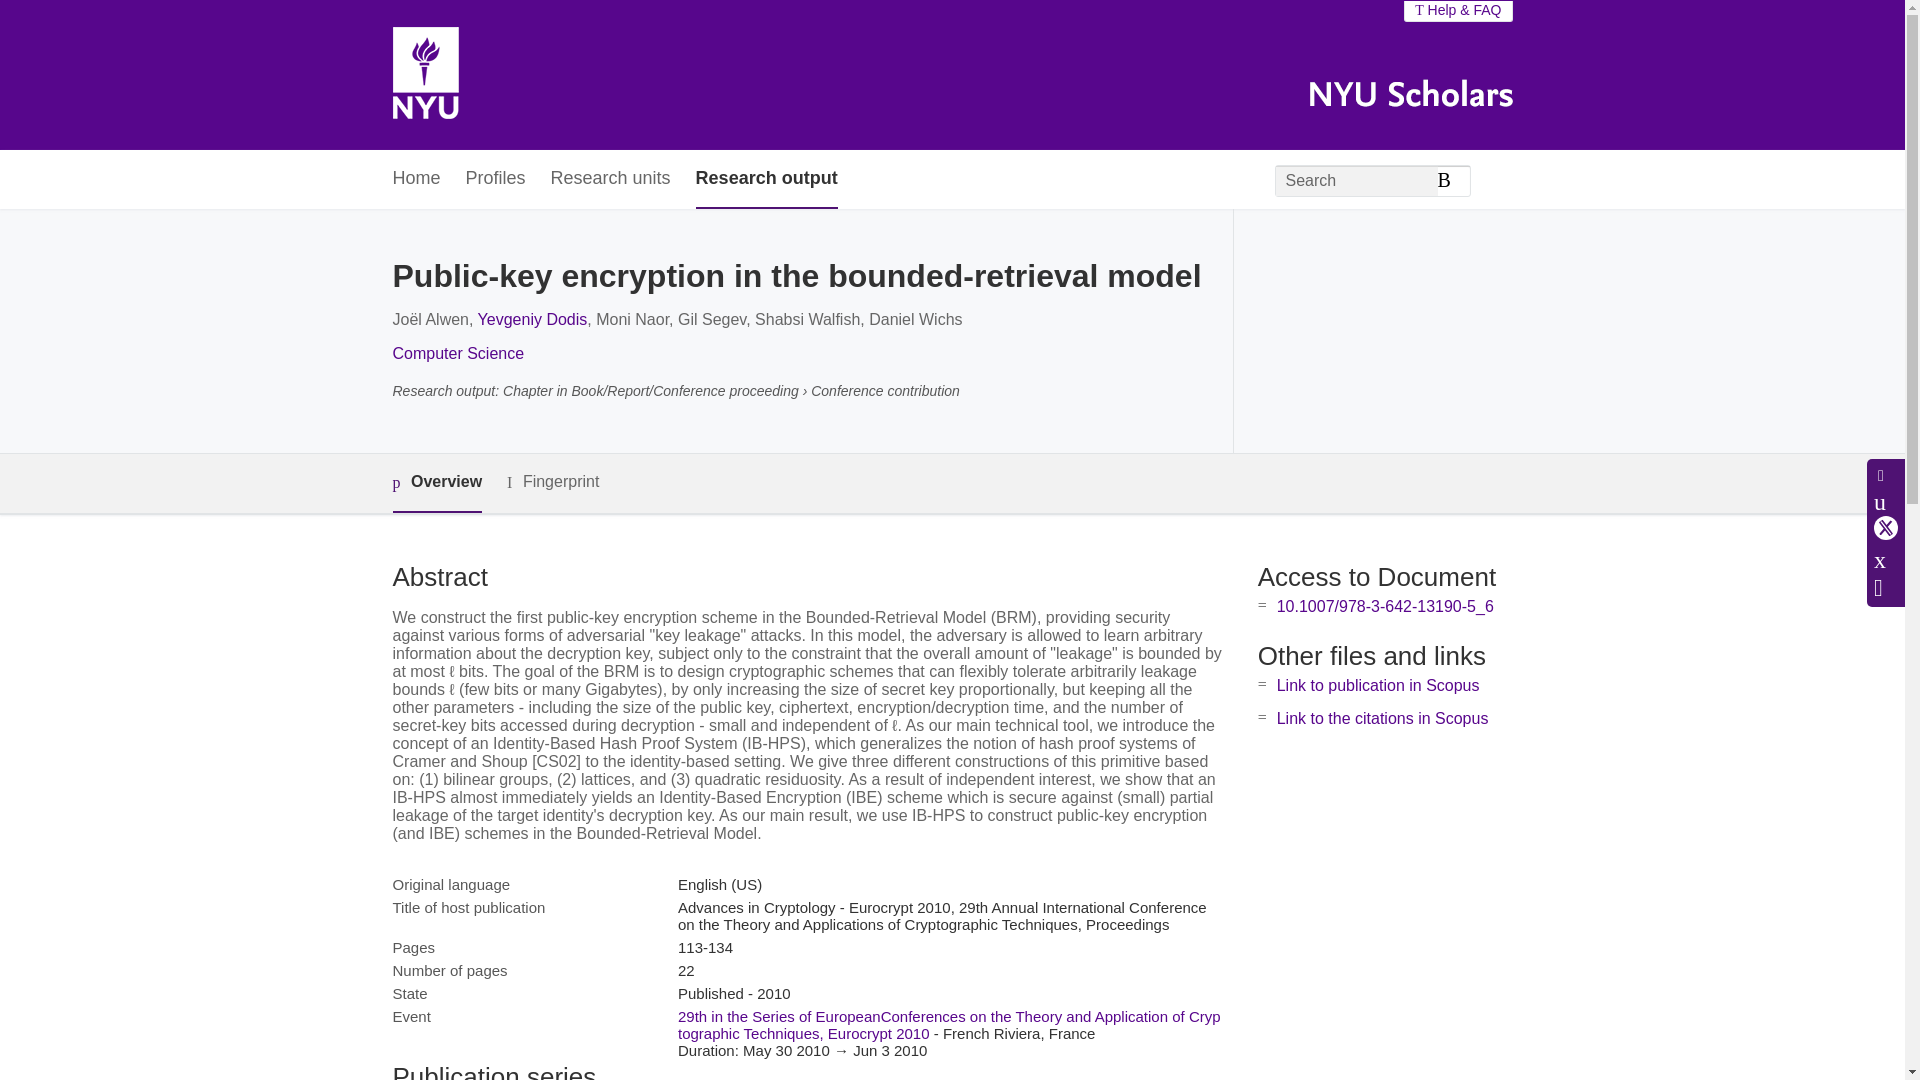 The image size is (1920, 1080). Describe the element at coordinates (766, 180) in the screenshot. I see `Research output` at that location.